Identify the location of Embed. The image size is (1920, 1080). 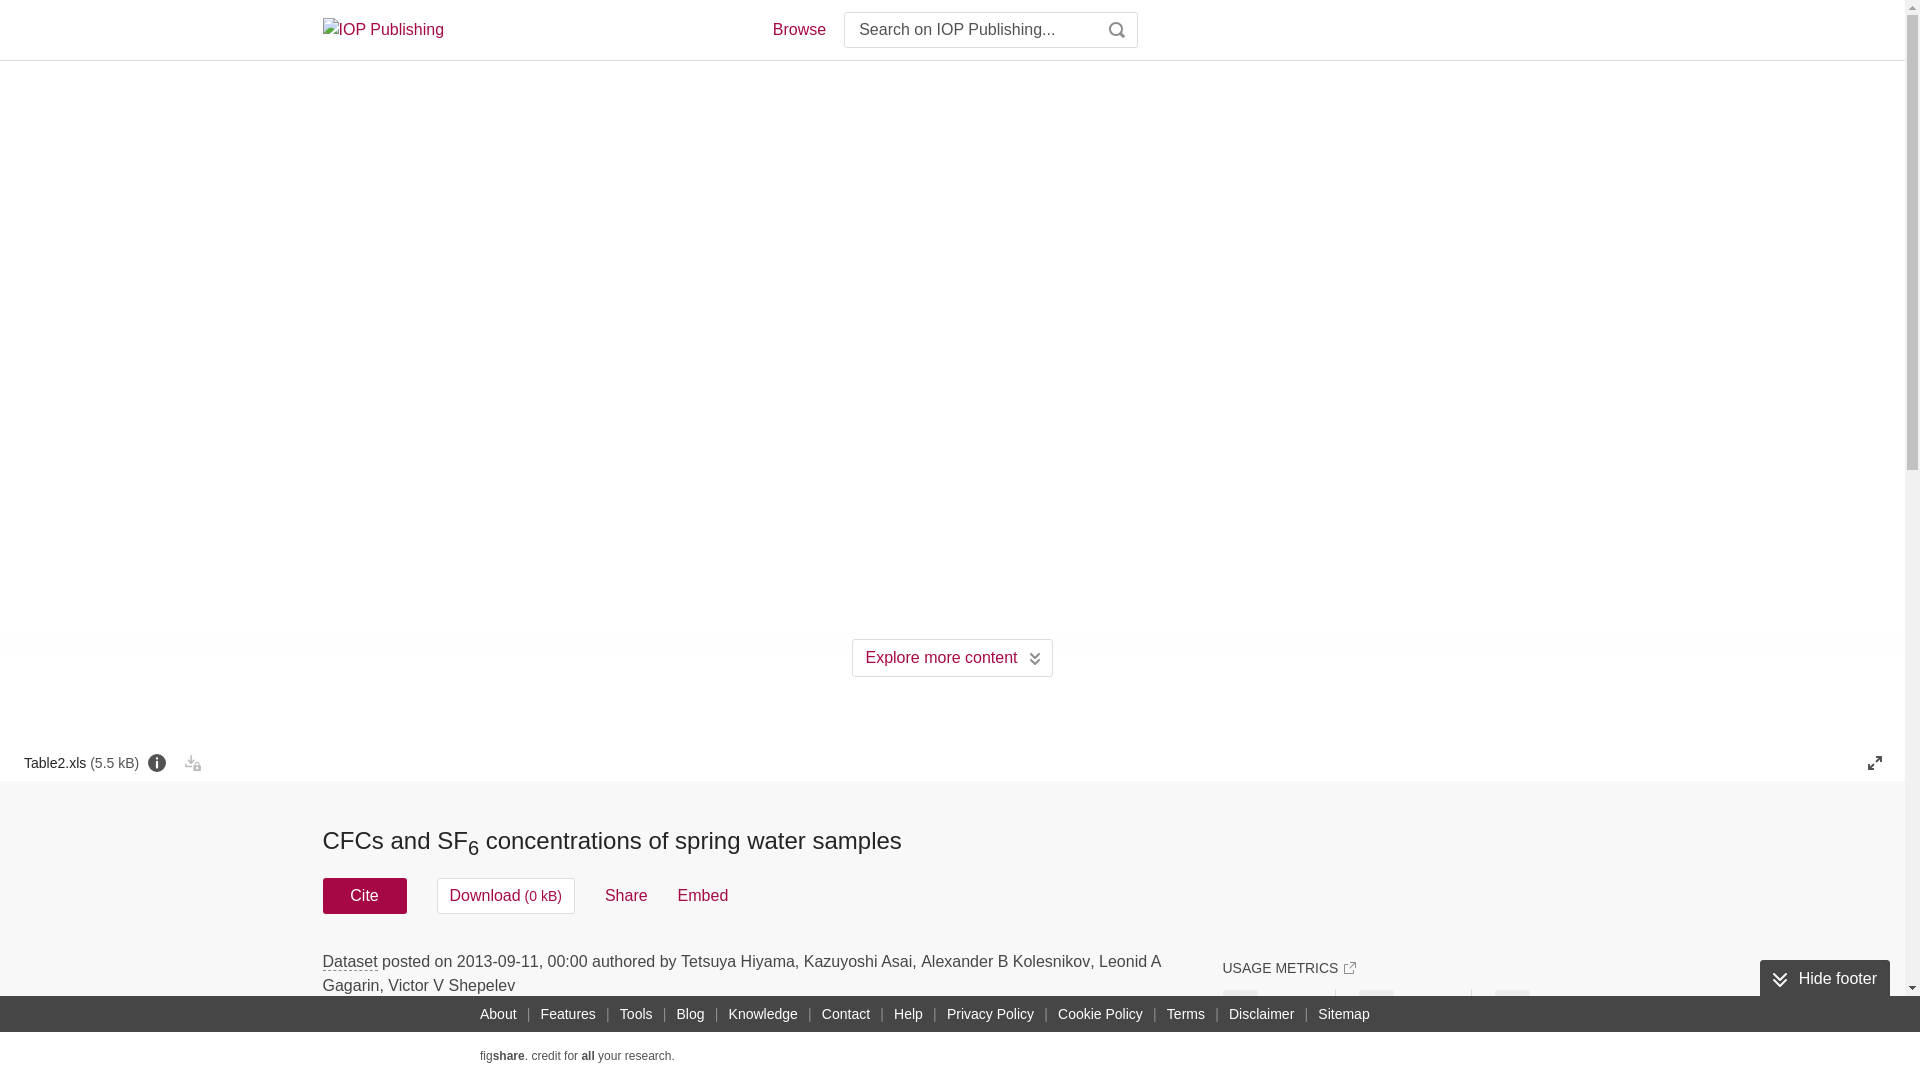
(703, 896).